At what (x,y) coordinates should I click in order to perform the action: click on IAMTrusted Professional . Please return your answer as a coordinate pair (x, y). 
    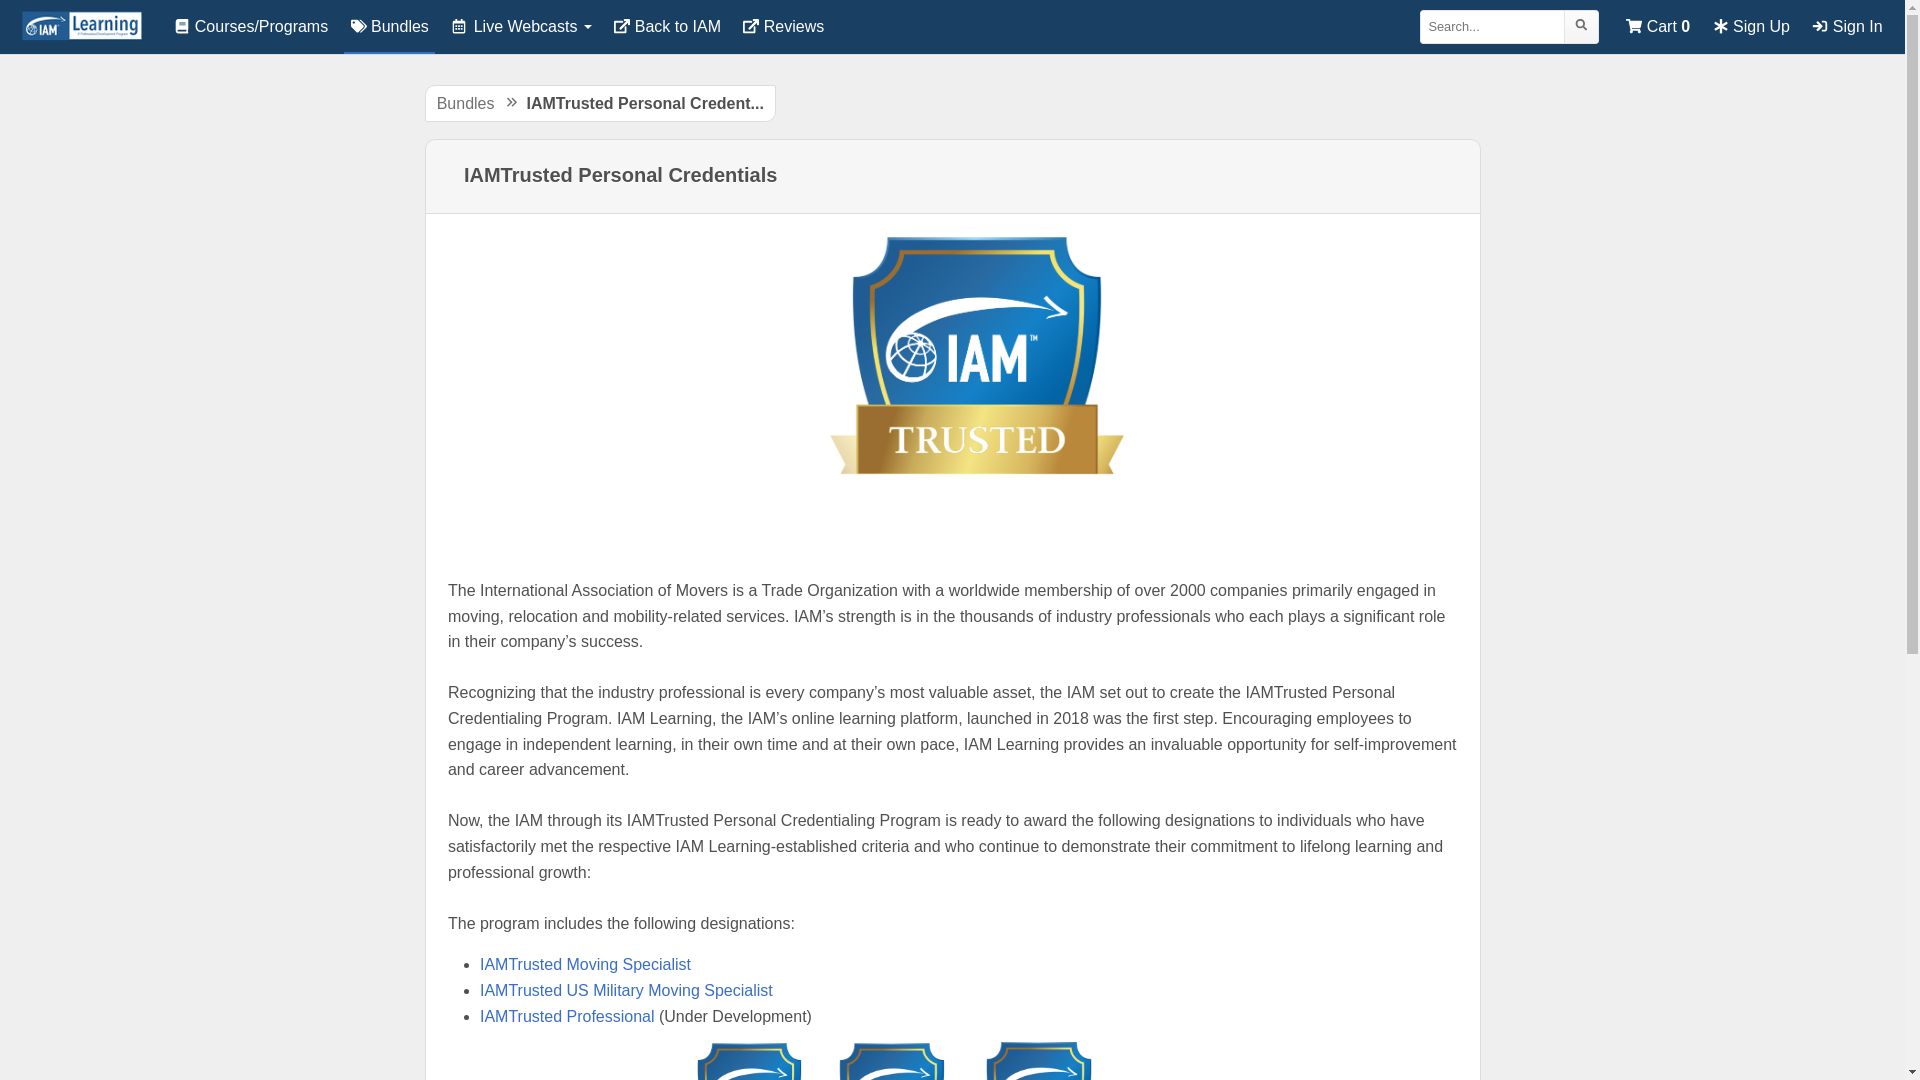
    Looking at the image, I should click on (569, 1016).